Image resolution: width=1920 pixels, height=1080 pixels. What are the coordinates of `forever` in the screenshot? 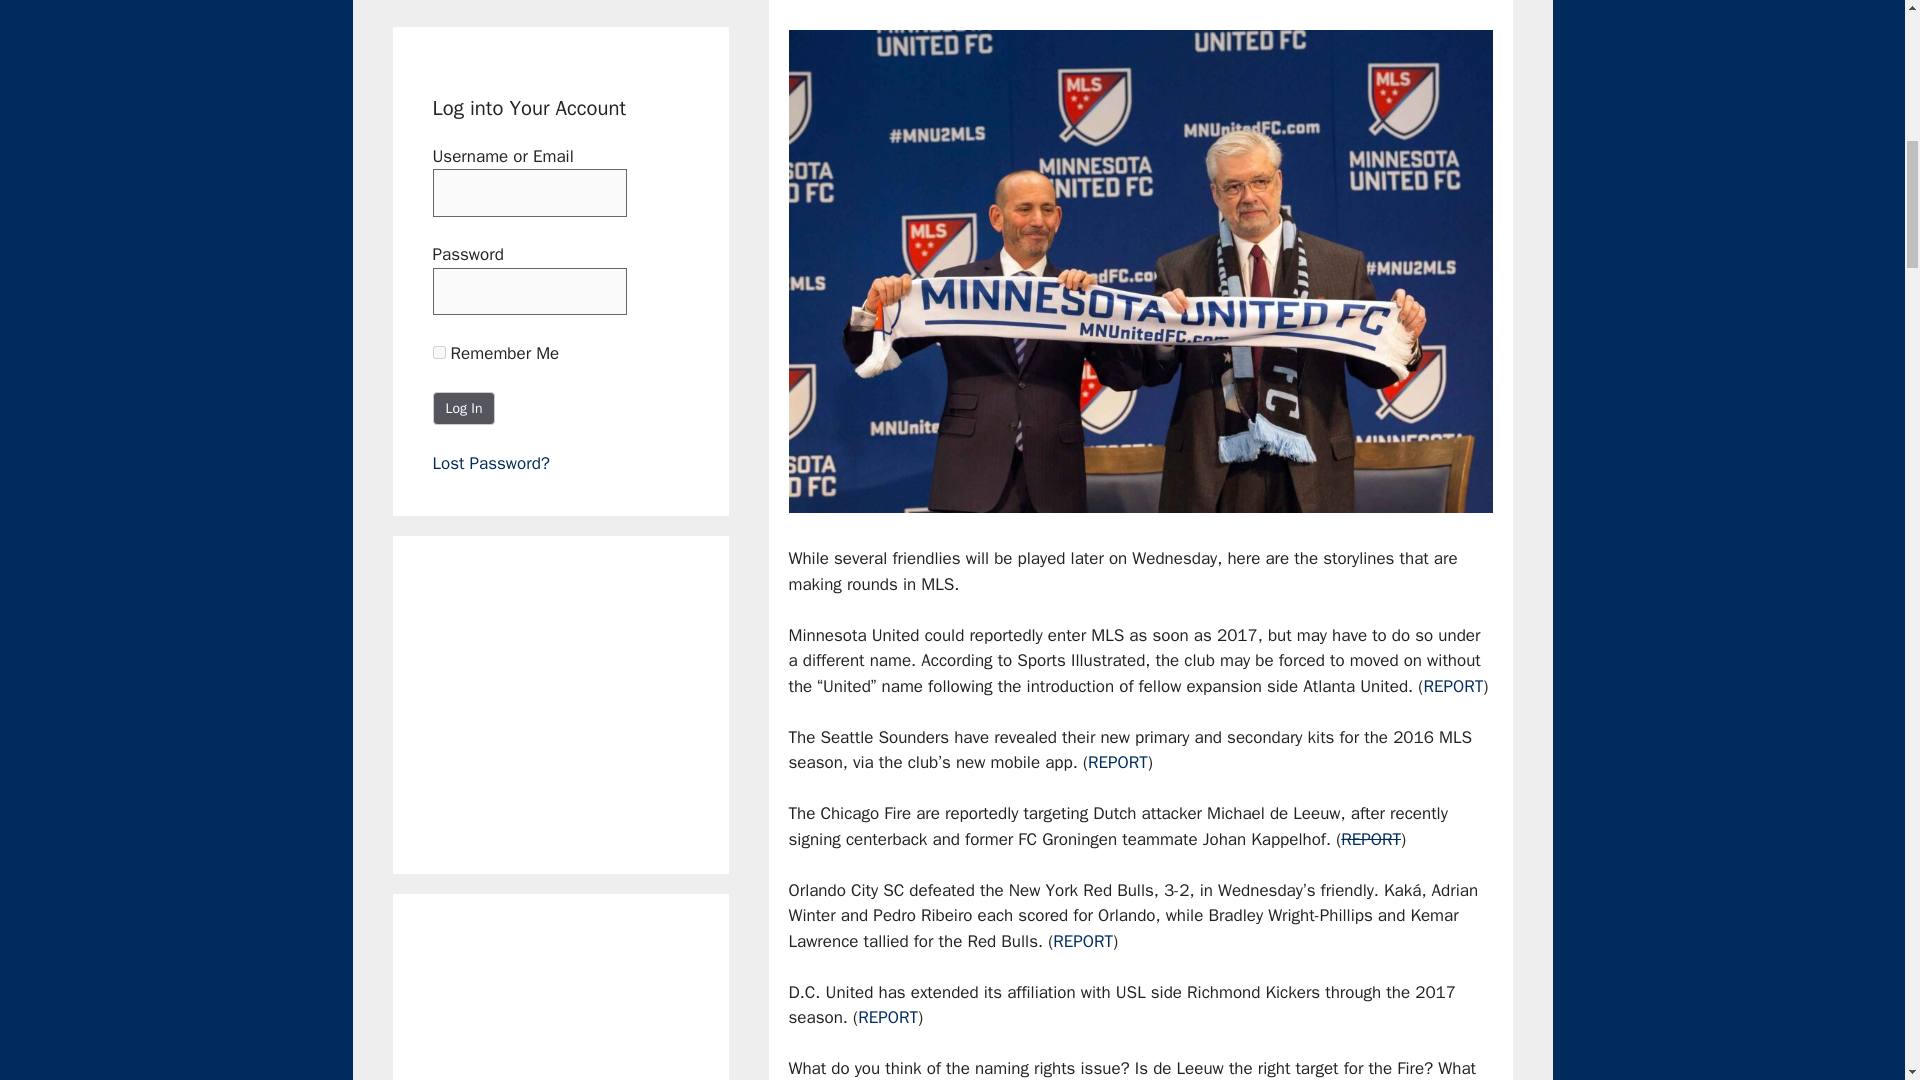 It's located at (438, 352).